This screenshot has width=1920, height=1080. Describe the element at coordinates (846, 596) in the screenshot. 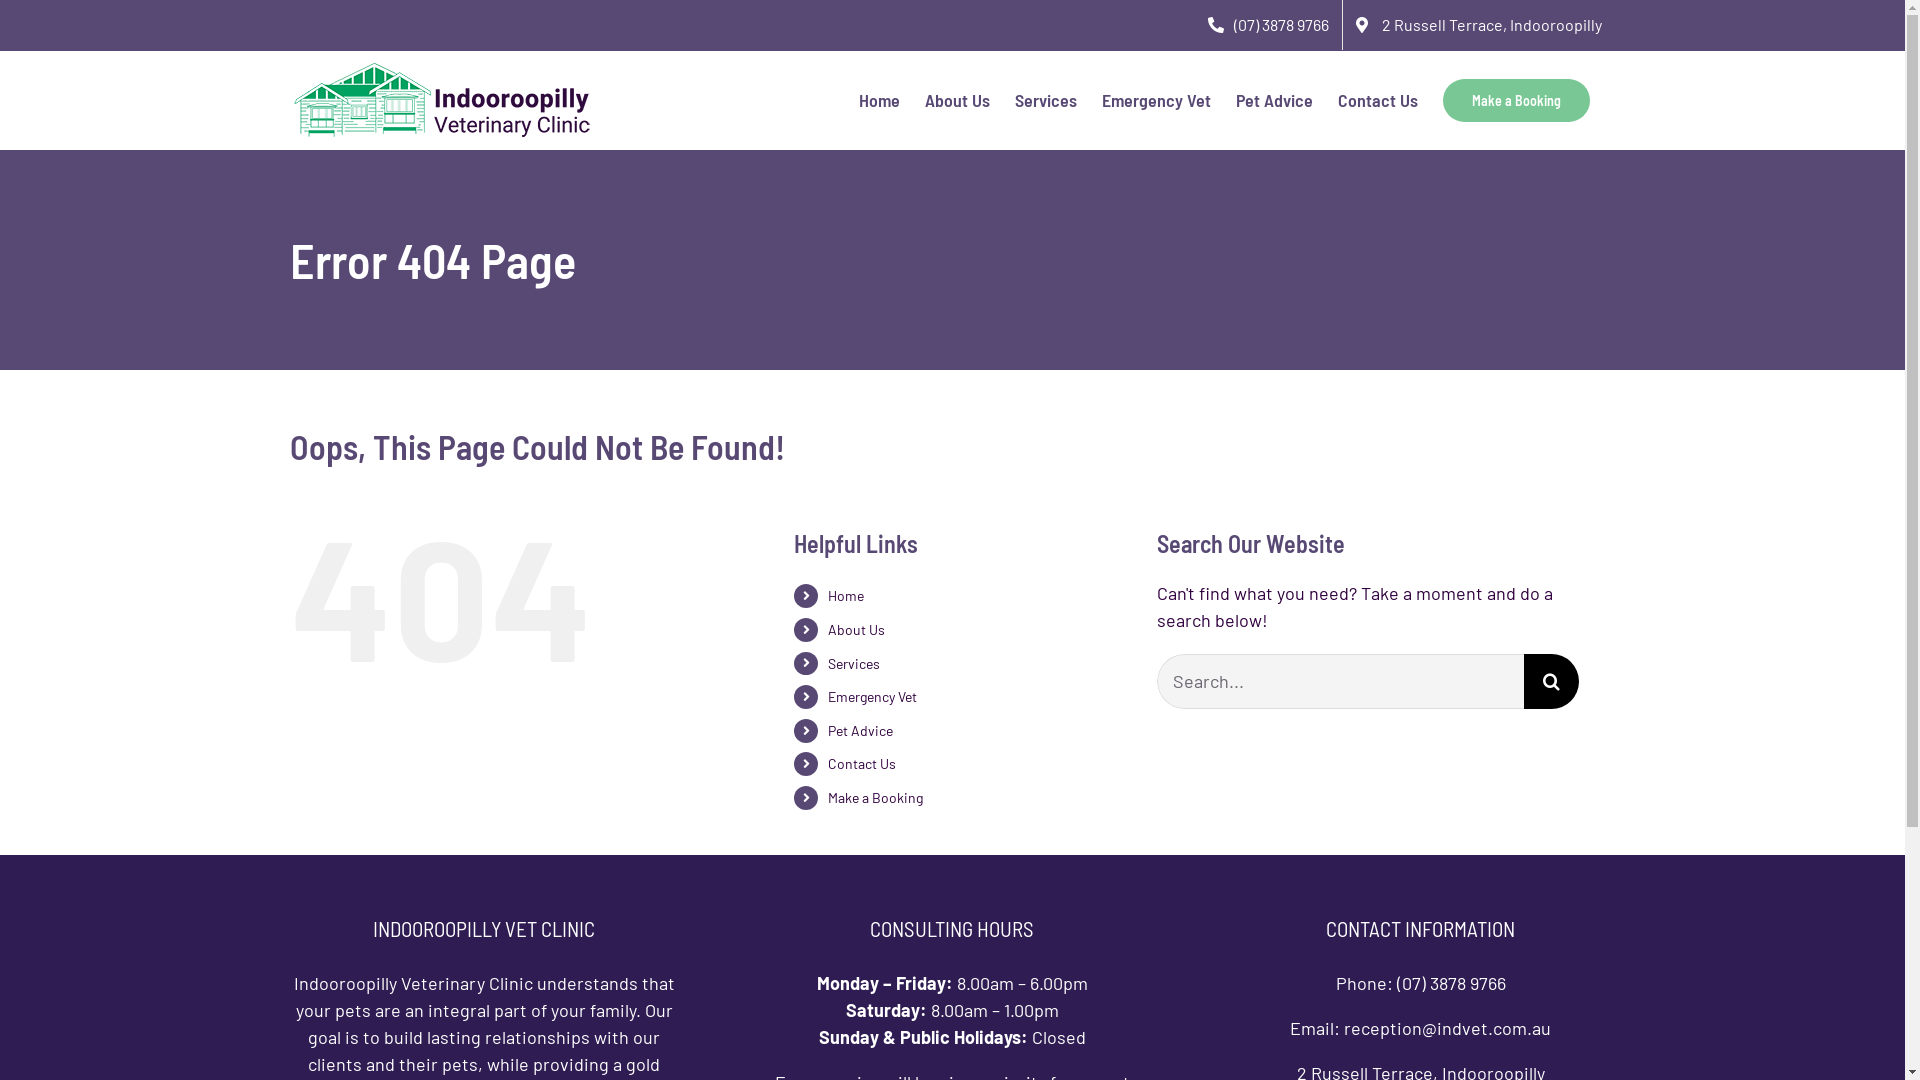

I see `Home` at that location.